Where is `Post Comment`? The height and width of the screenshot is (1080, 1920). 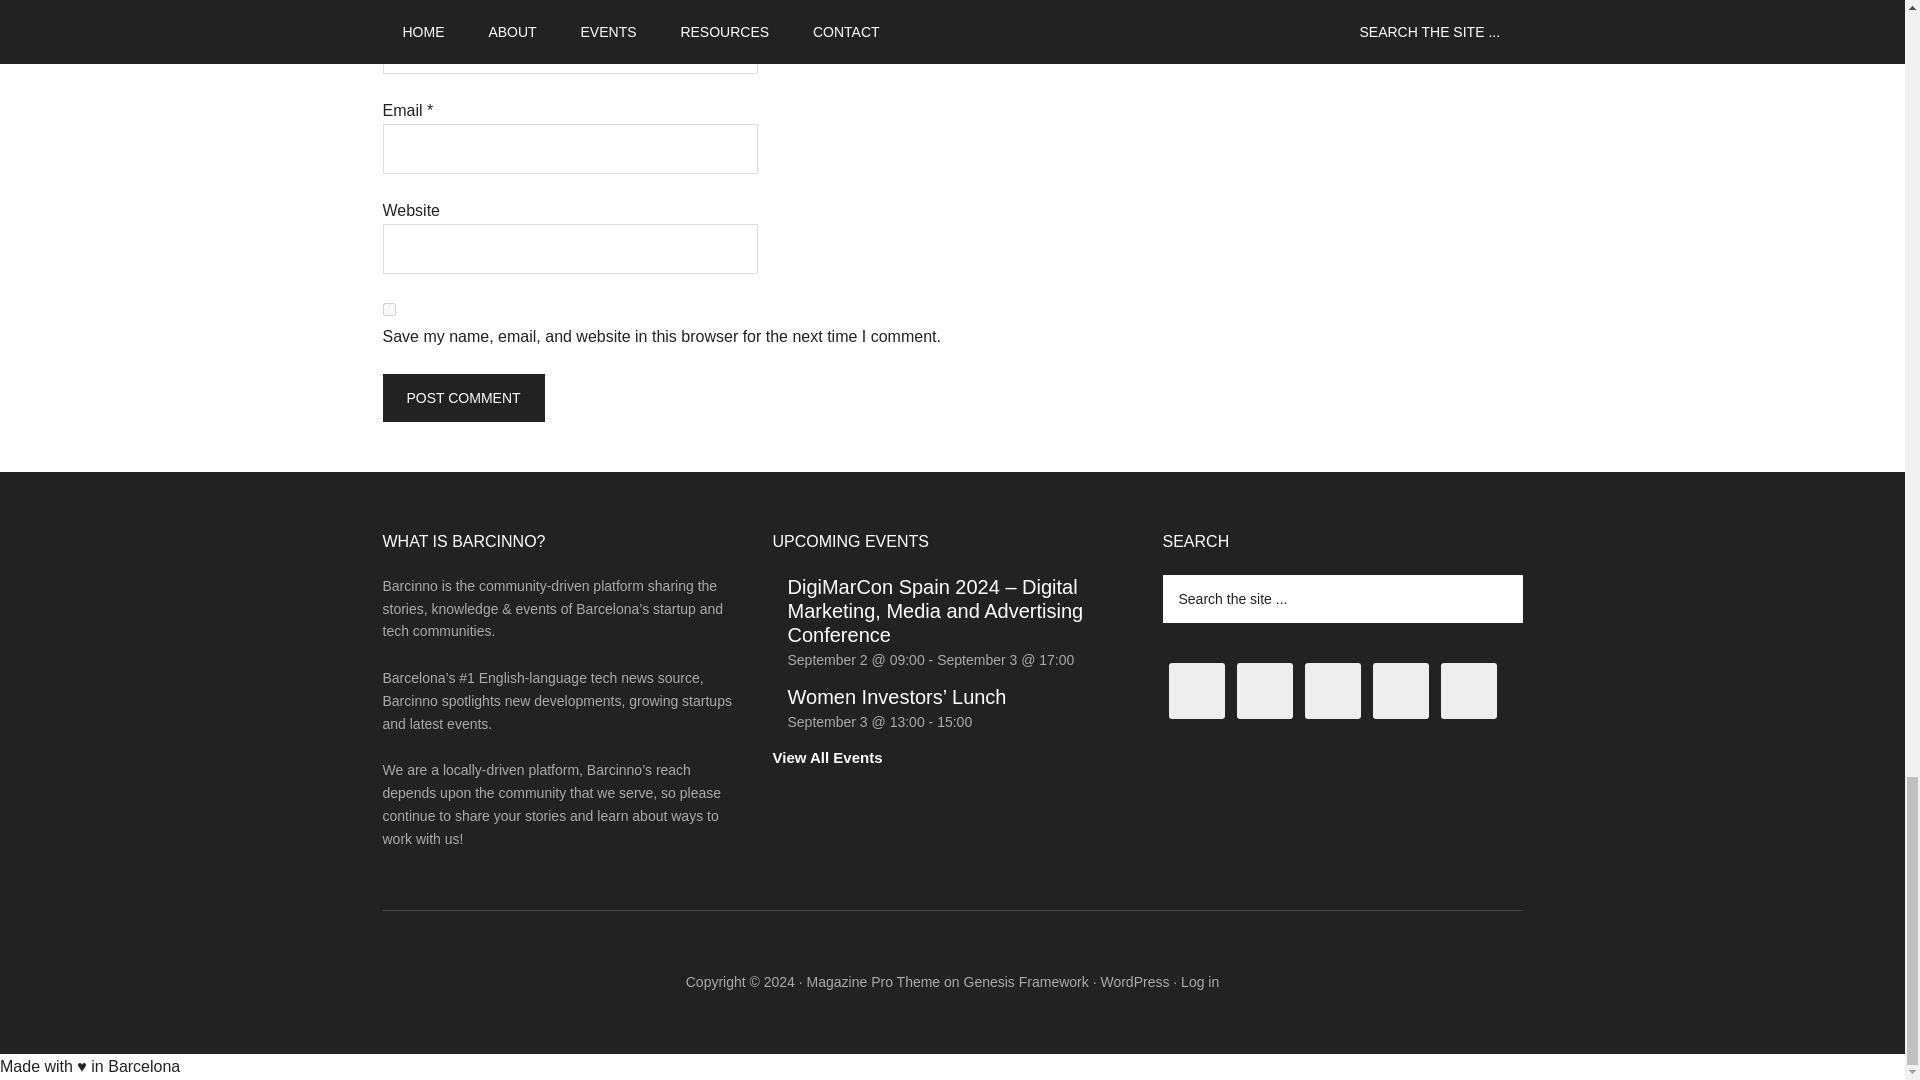 Post Comment is located at coordinates (462, 398).